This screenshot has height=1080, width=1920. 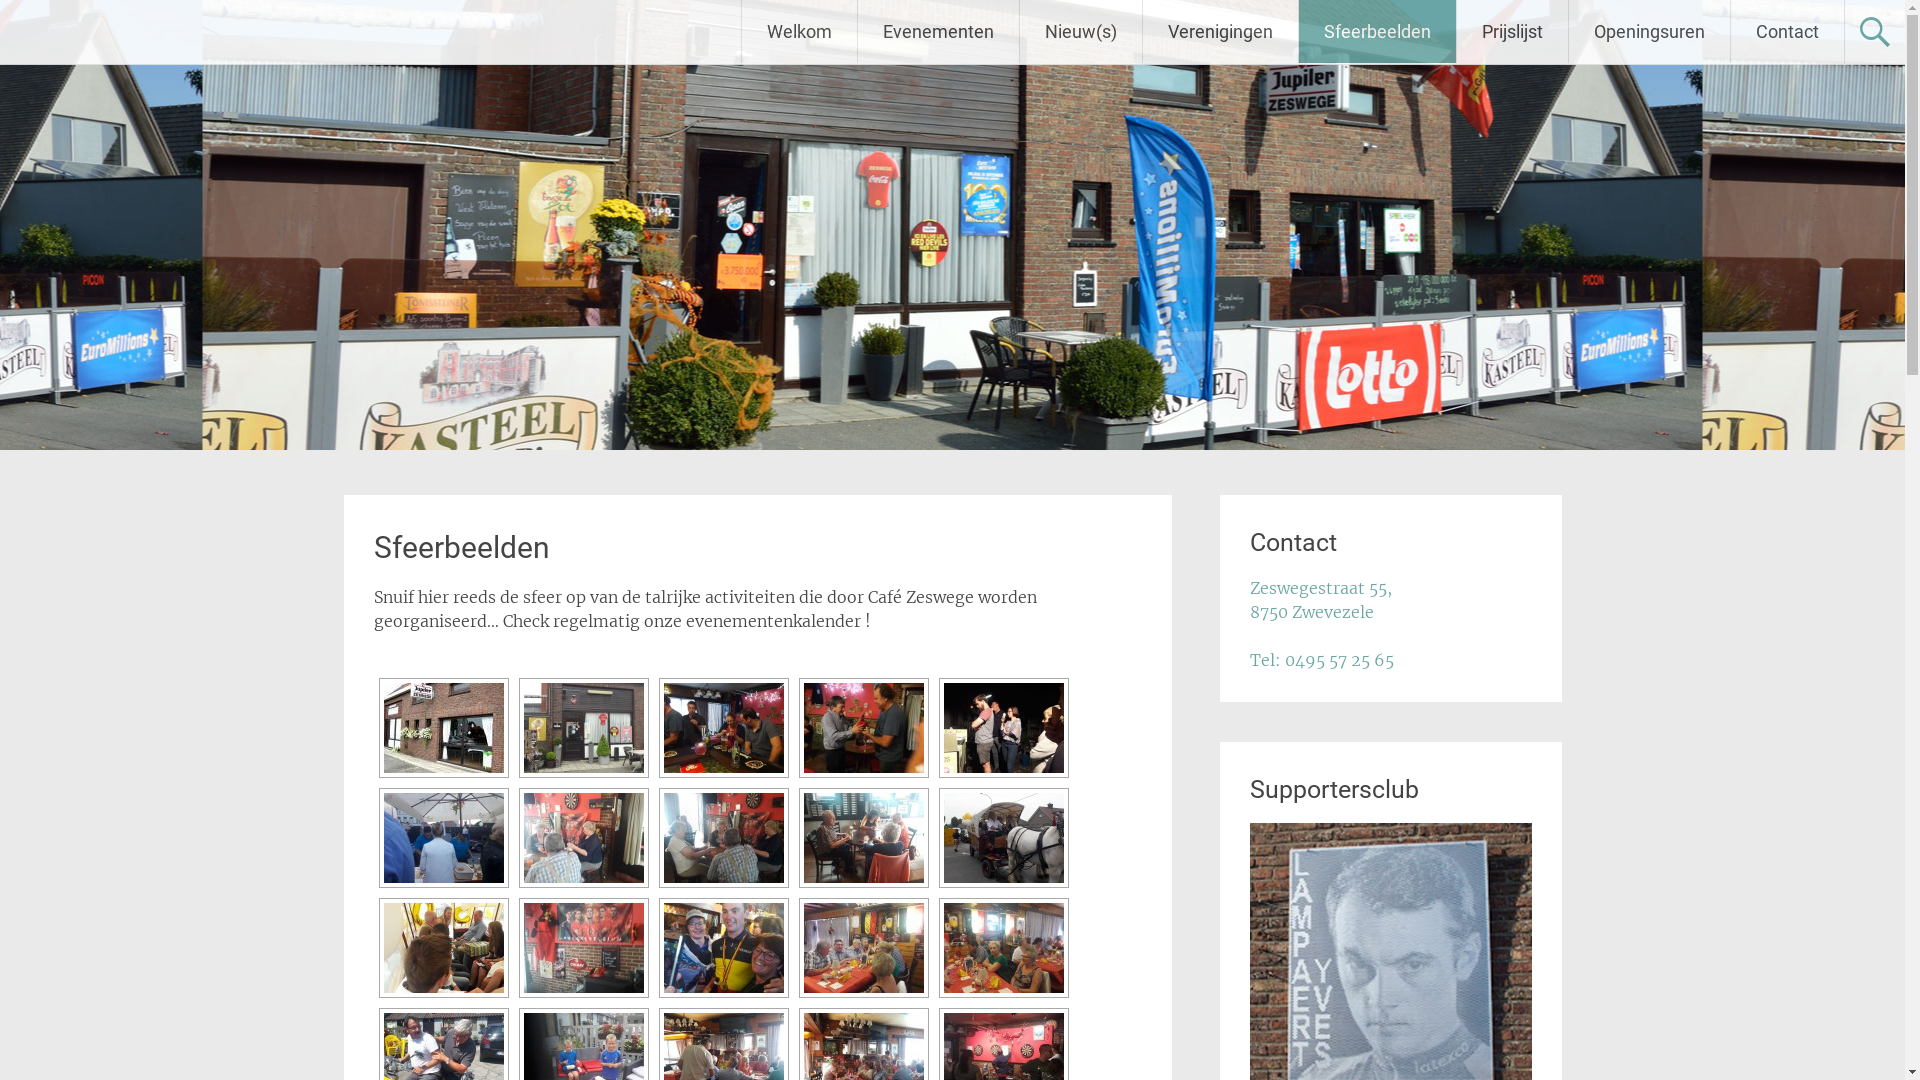 What do you see at coordinates (1220, 32) in the screenshot?
I see `Verenigingen` at bounding box center [1220, 32].